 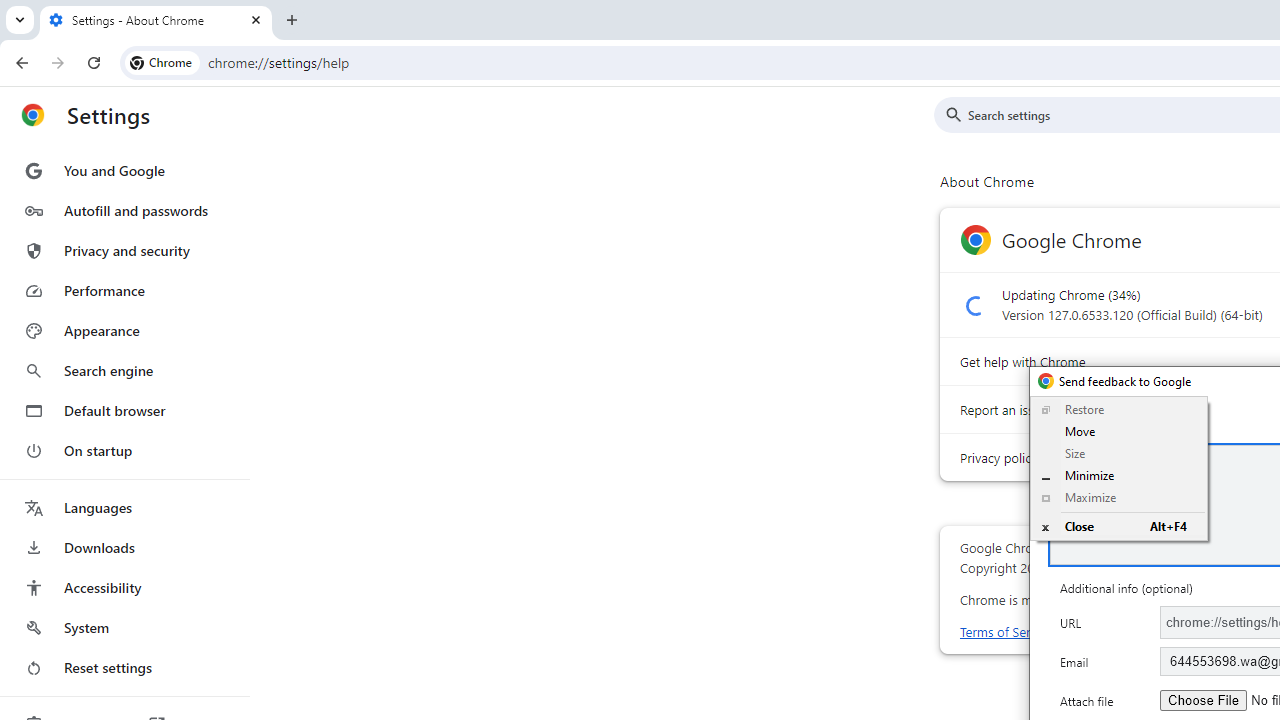 I want to click on Size, so click(x=1118, y=454).